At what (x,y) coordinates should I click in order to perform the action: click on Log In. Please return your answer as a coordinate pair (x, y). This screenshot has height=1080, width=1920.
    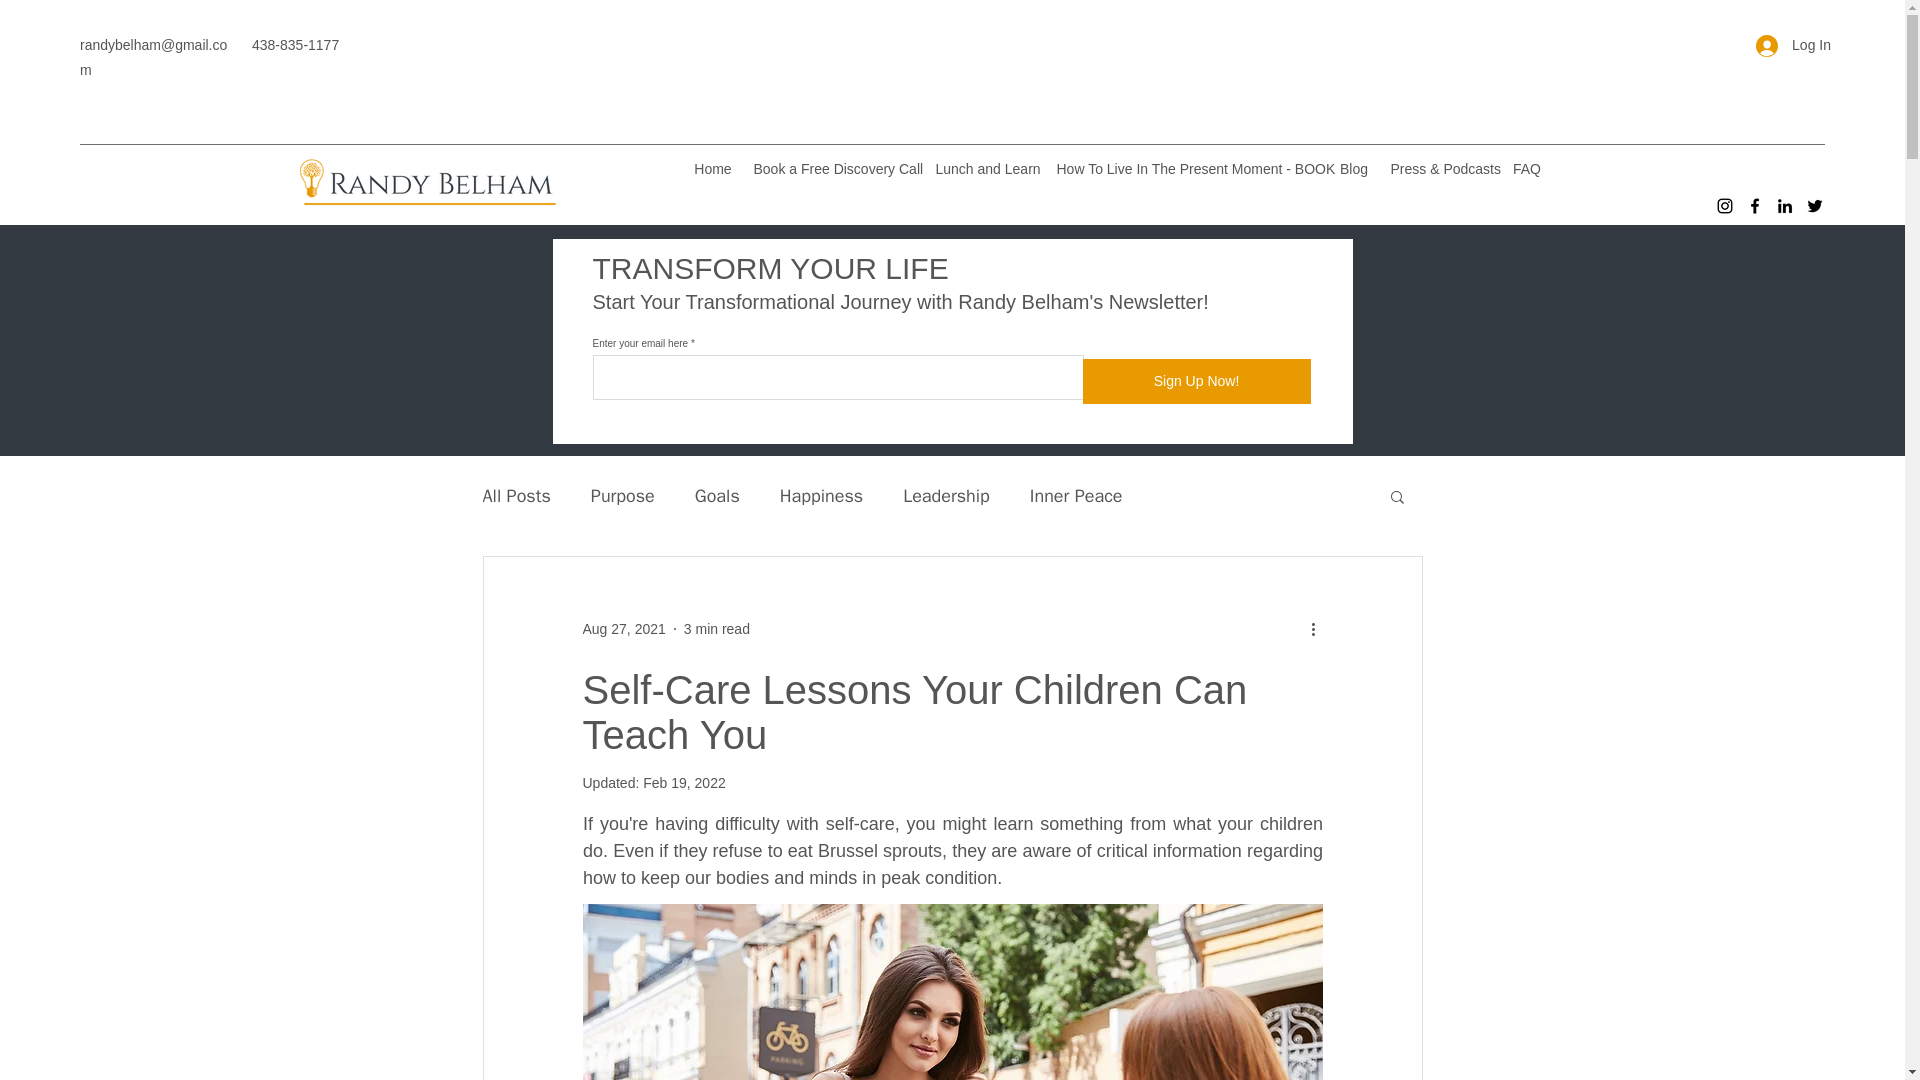
    Looking at the image, I should click on (1793, 45).